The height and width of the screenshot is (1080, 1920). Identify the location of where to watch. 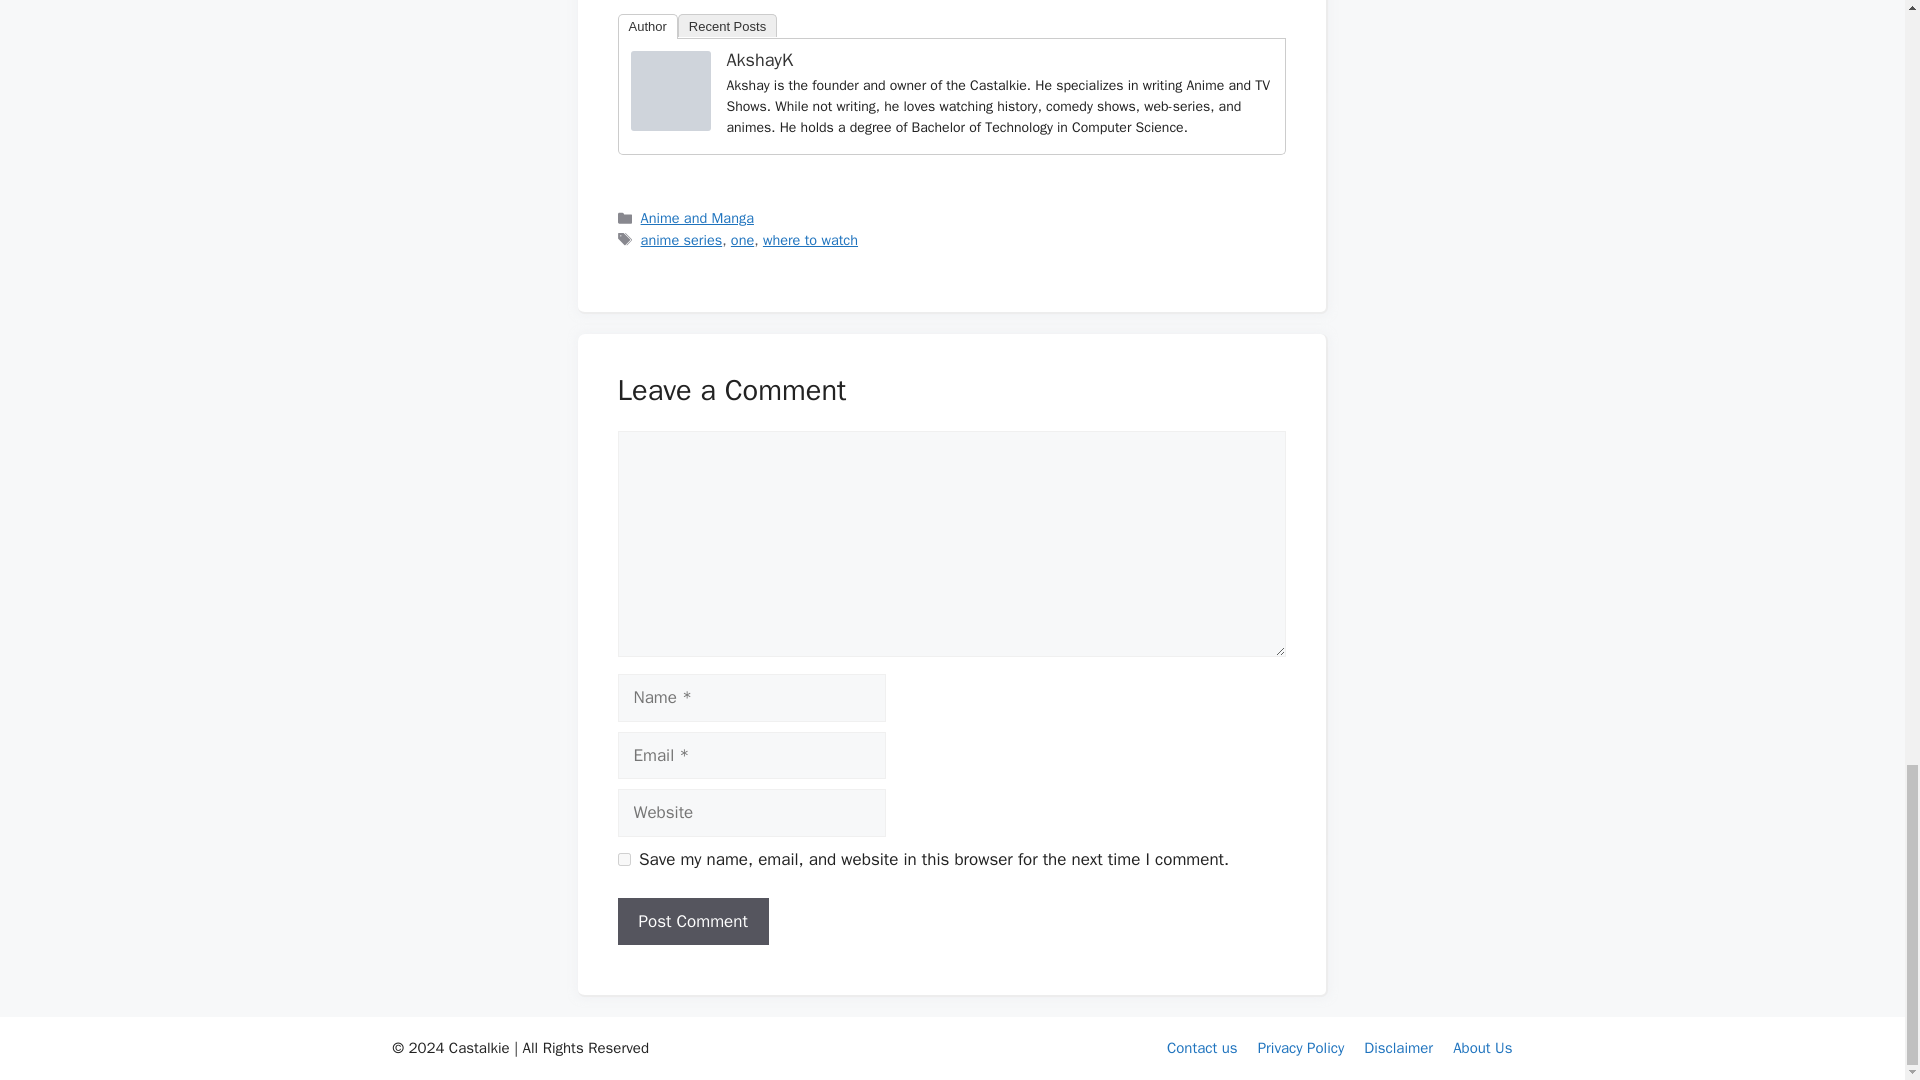
(810, 240).